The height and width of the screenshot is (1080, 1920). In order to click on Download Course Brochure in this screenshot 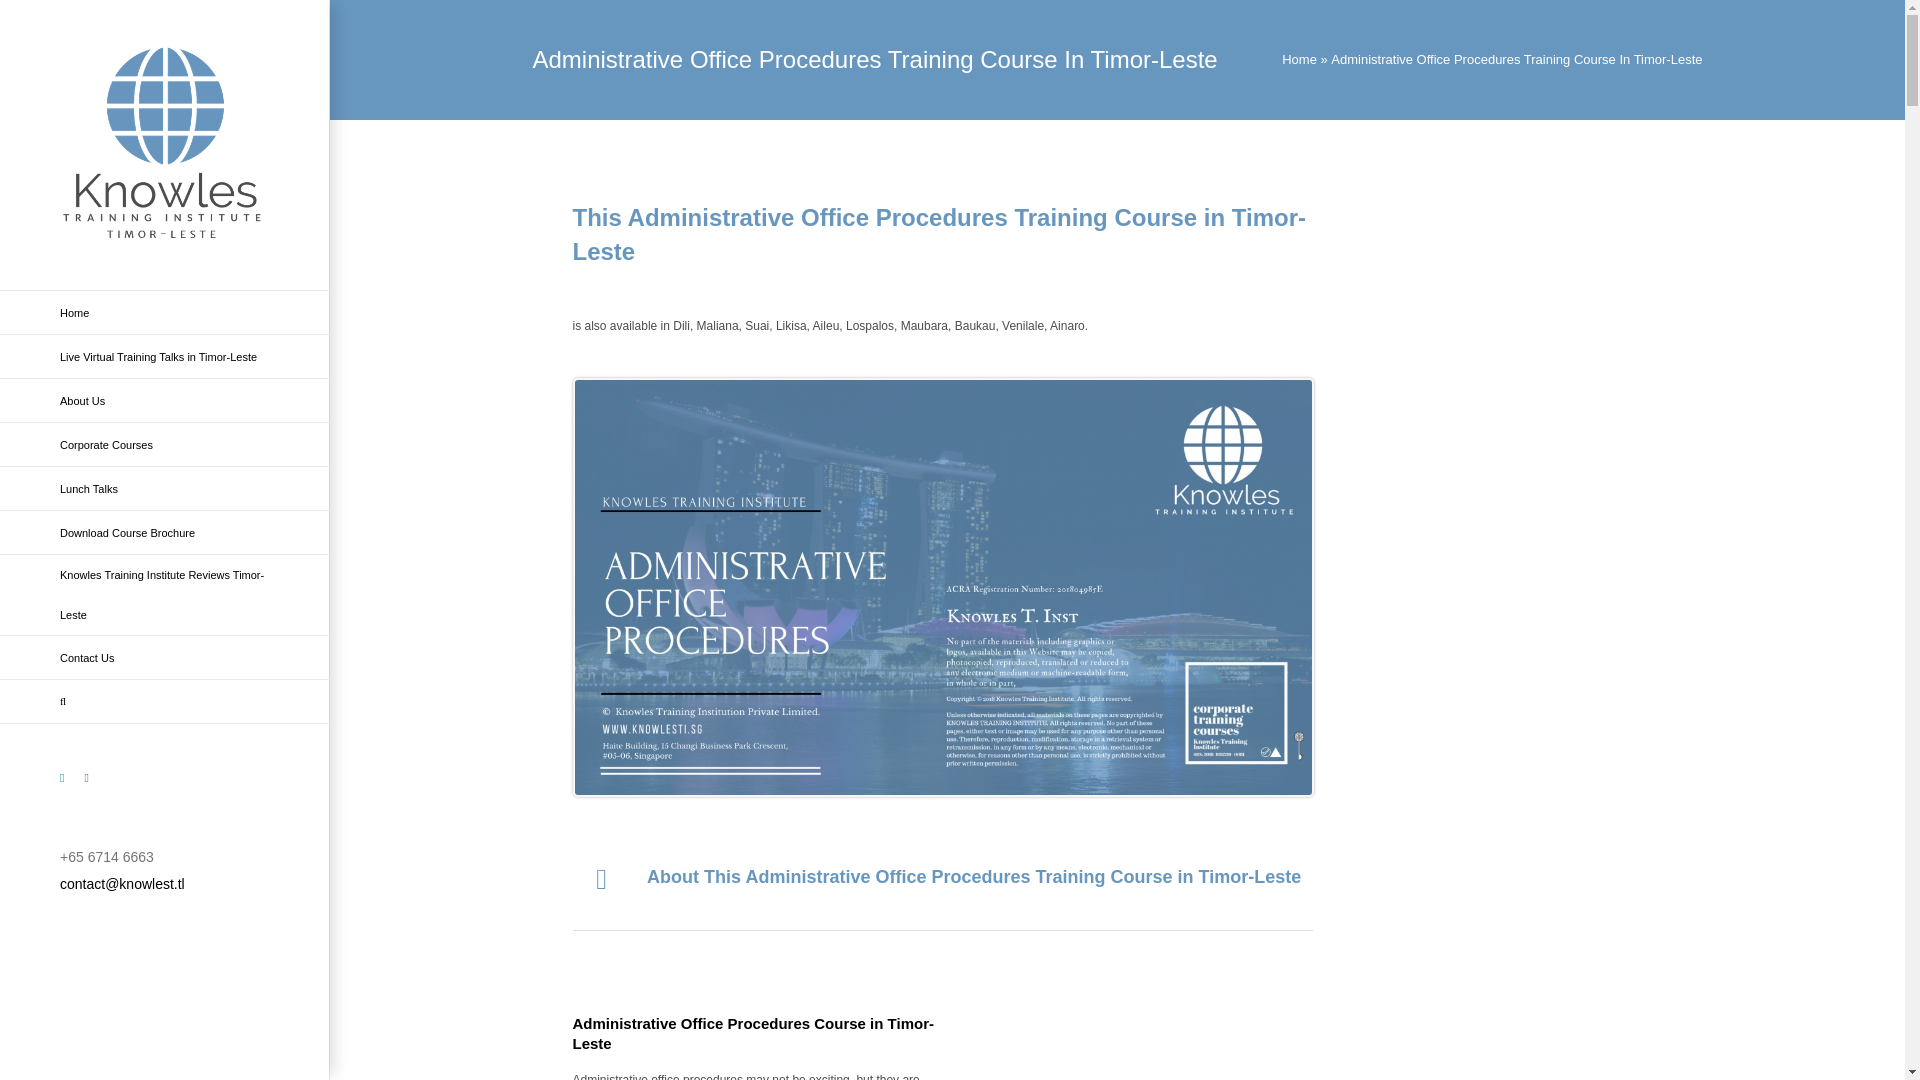, I will do `click(165, 532)`.